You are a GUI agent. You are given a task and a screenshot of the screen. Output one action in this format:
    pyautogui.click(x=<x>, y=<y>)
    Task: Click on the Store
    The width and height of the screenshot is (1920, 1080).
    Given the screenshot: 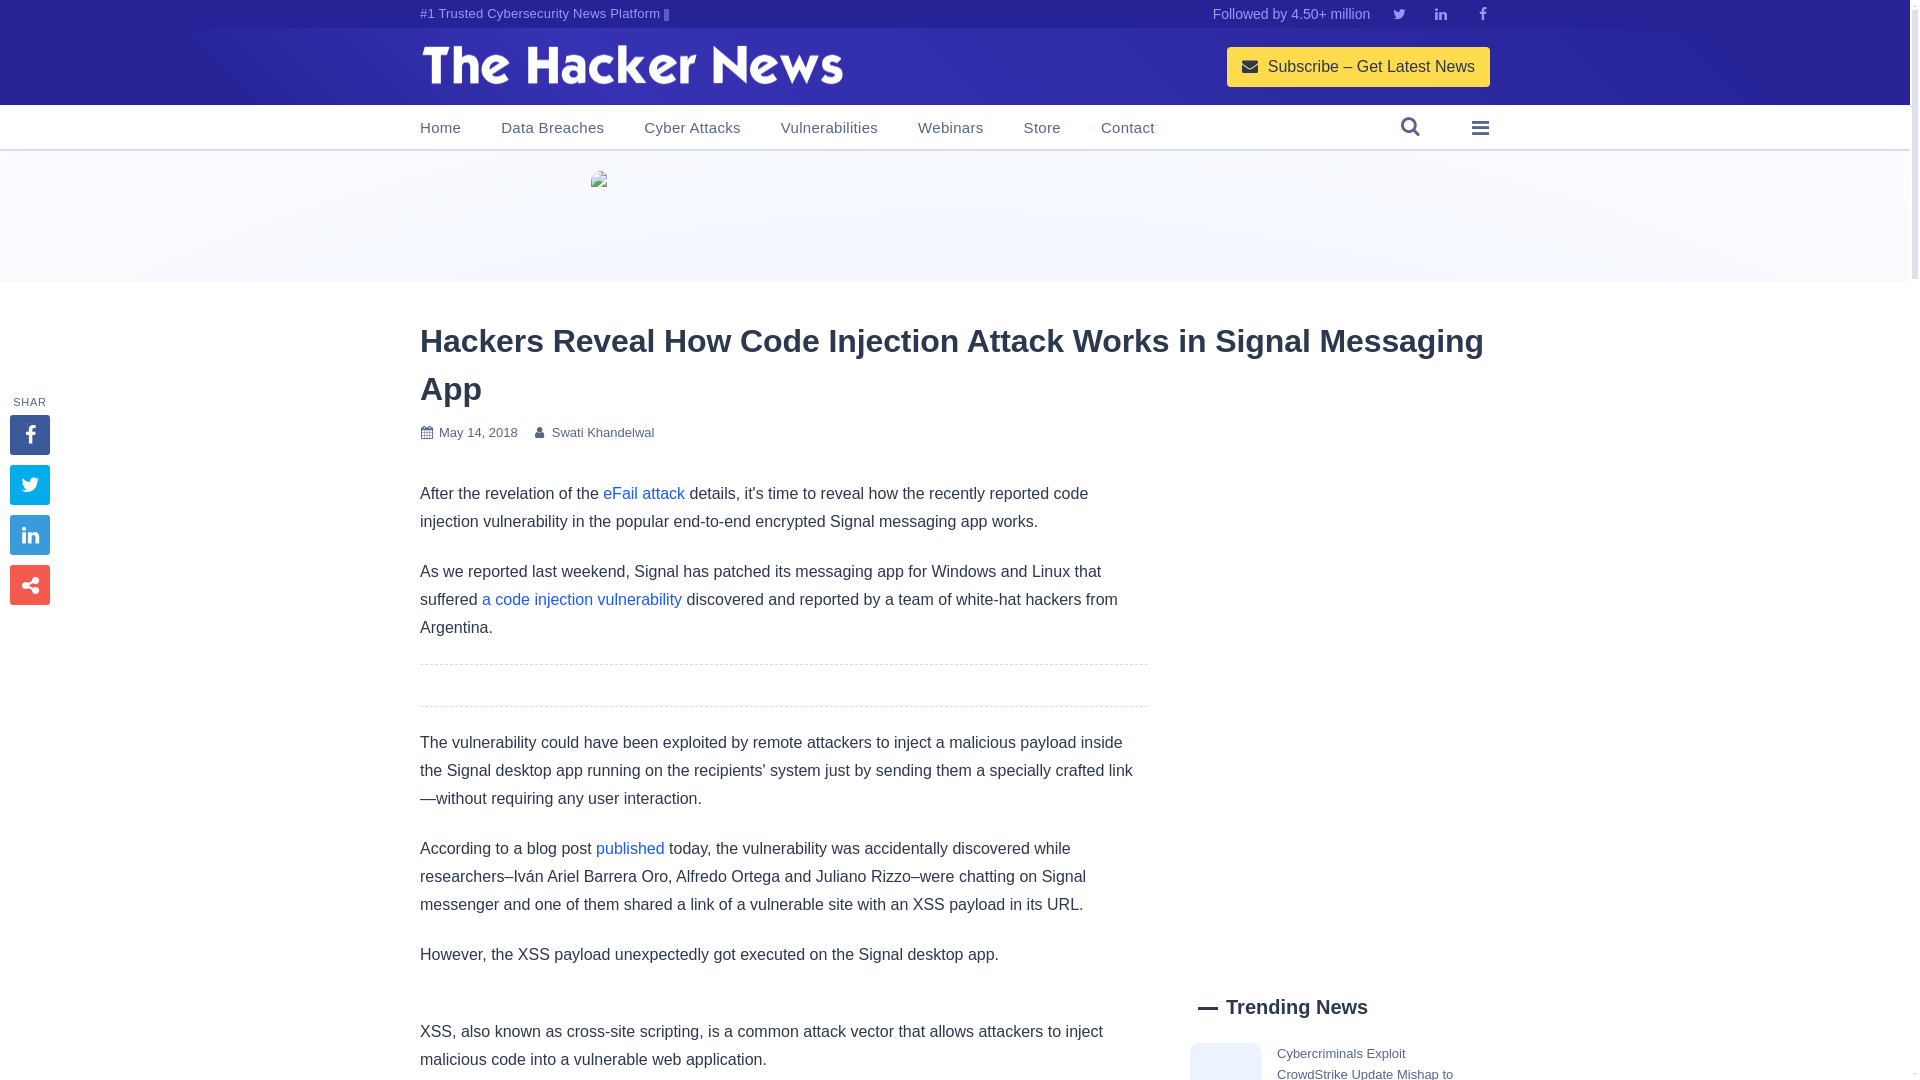 What is the action you would take?
    pyautogui.click(x=1042, y=128)
    